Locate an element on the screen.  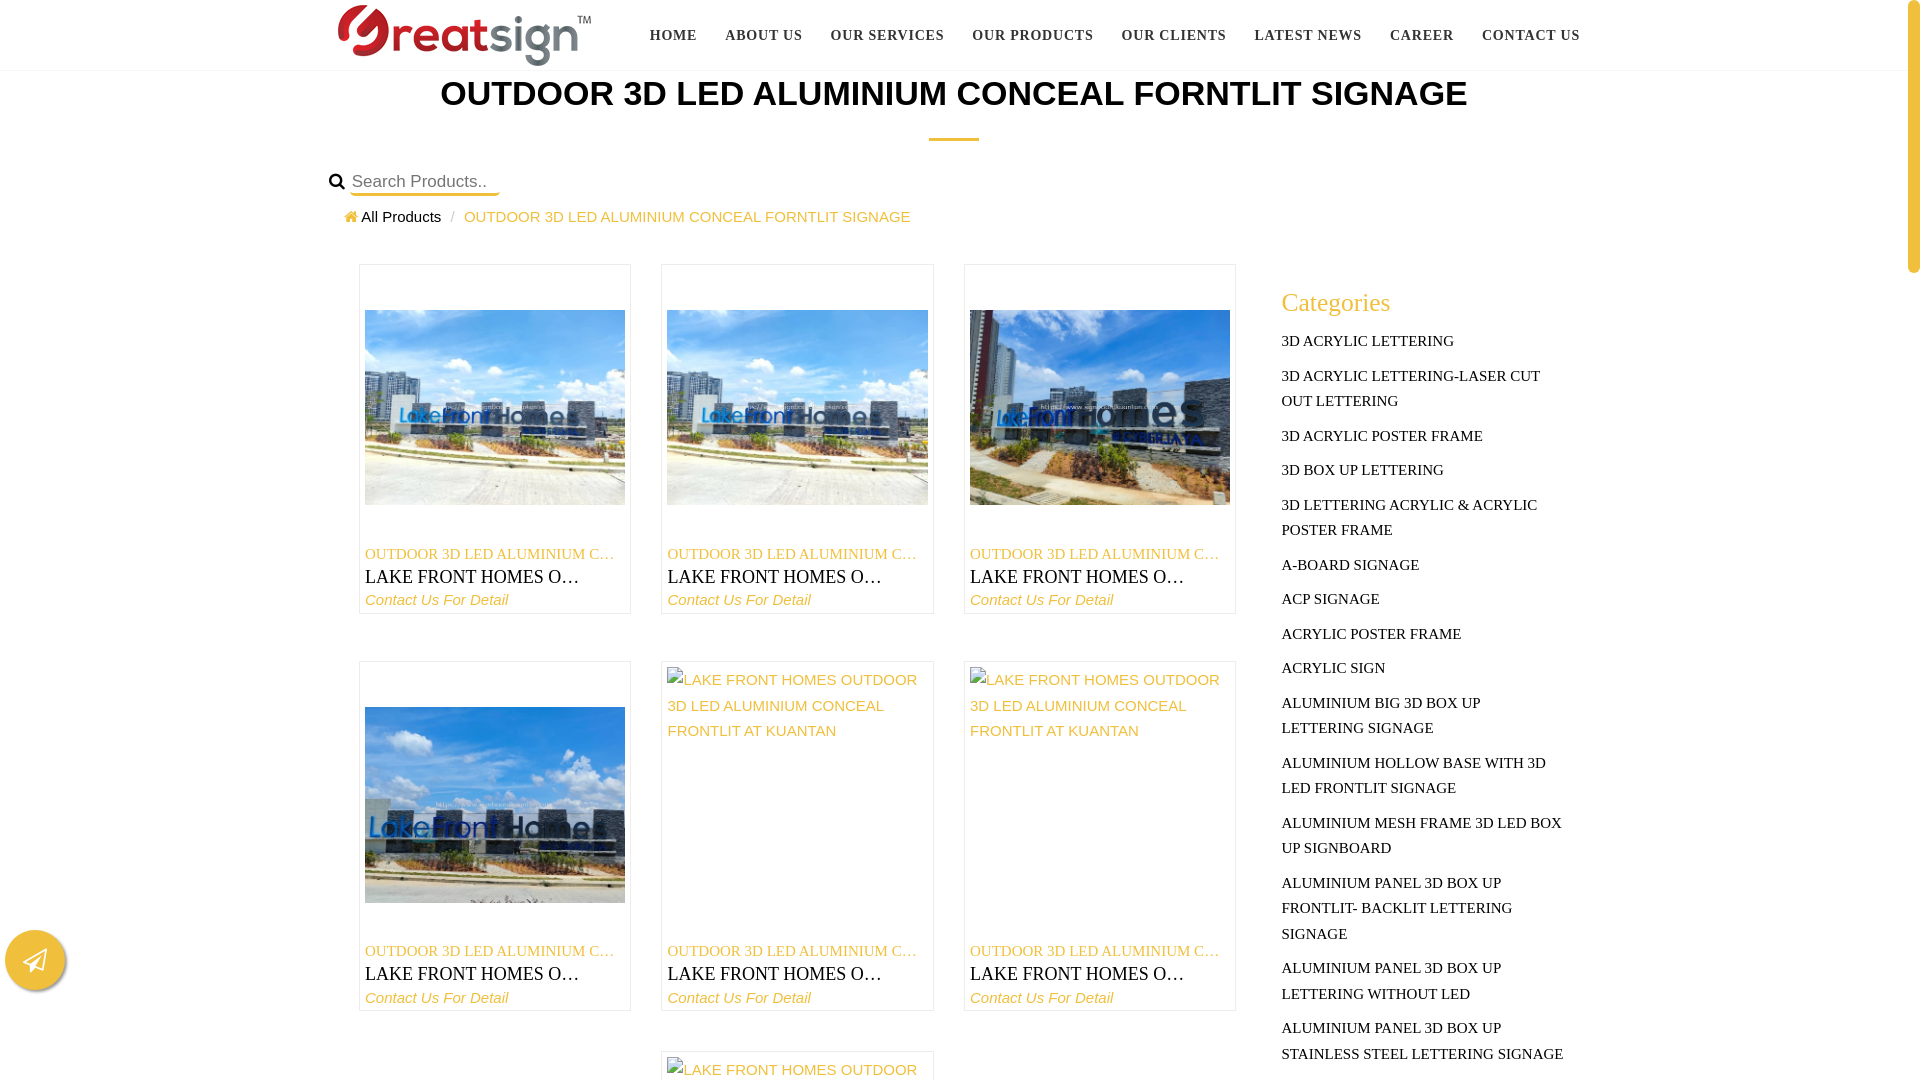
LATEST NEWS is located at coordinates (1308, 36).